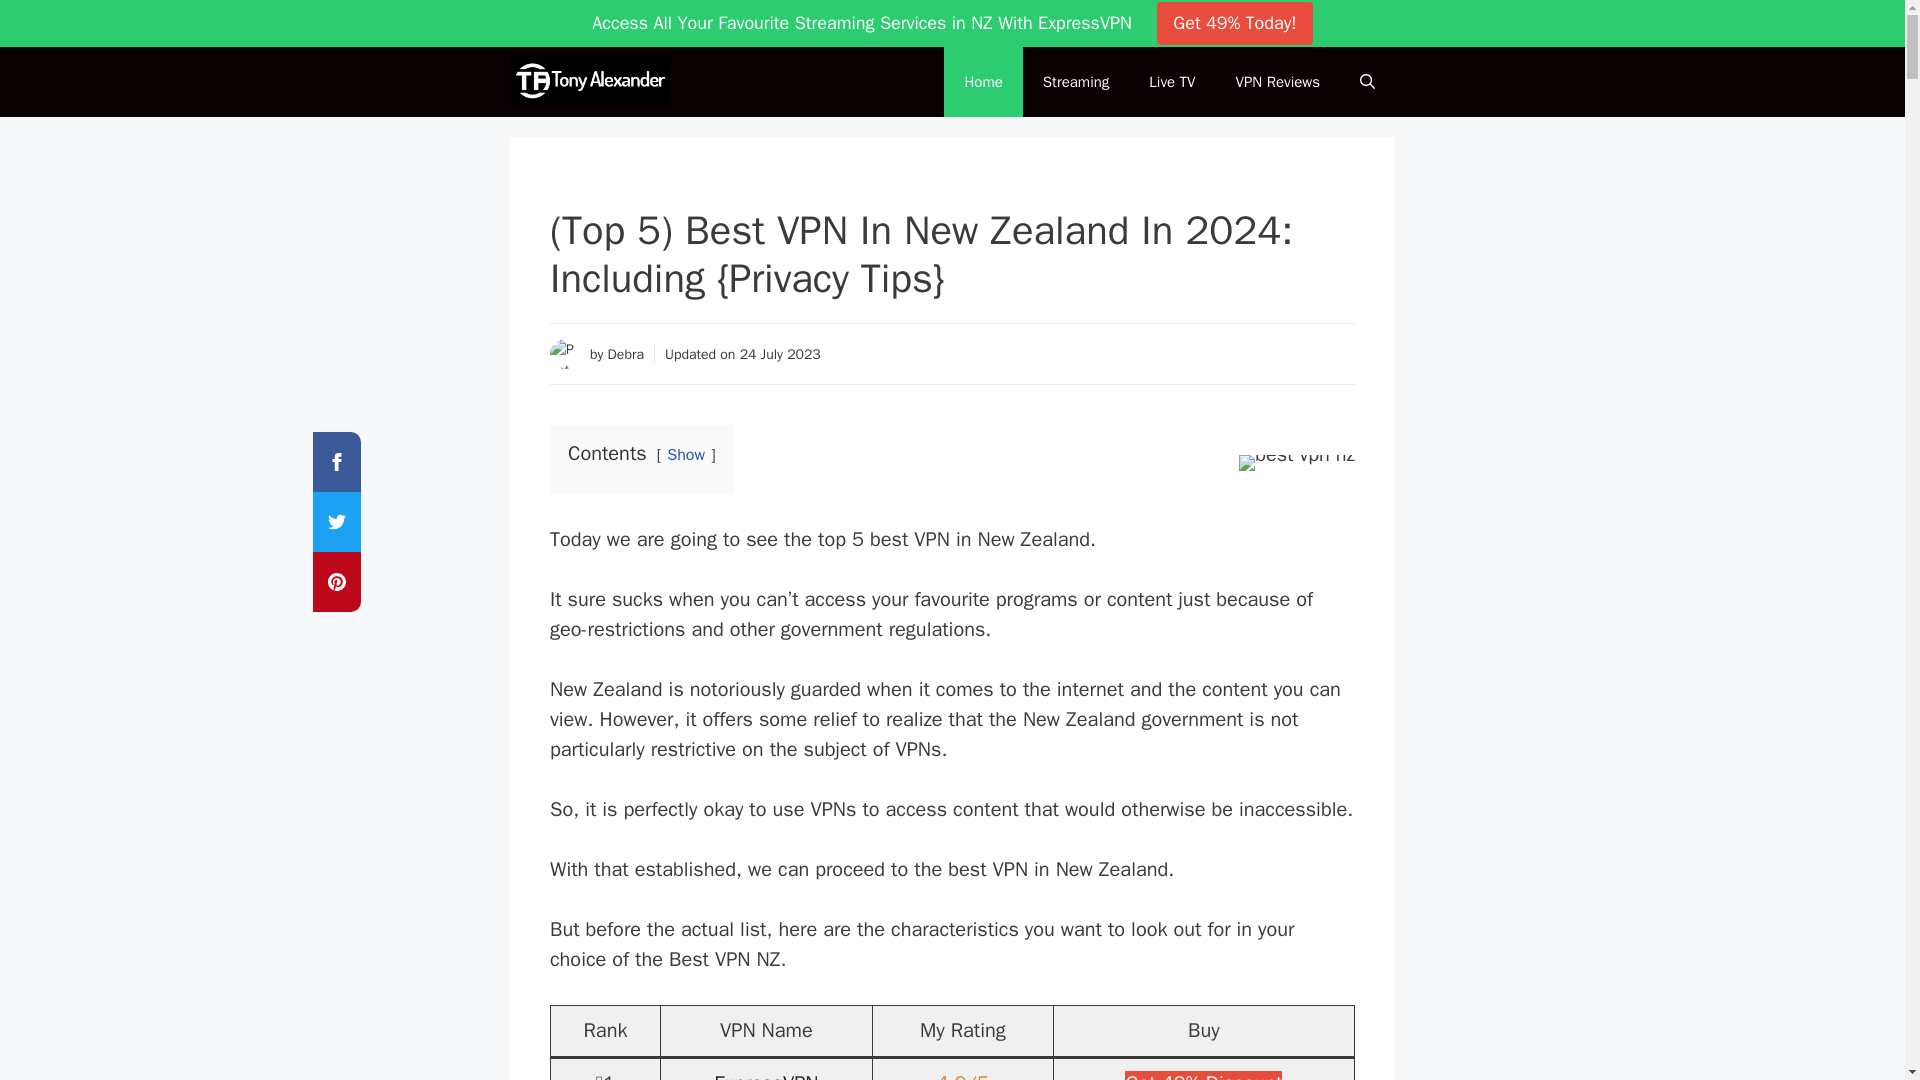 The width and height of the screenshot is (1920, 1080). What do you see at coordinates (1204, 1076) in the screenshot?
I see `expressvpn` at bounding box center [1204, 1076].